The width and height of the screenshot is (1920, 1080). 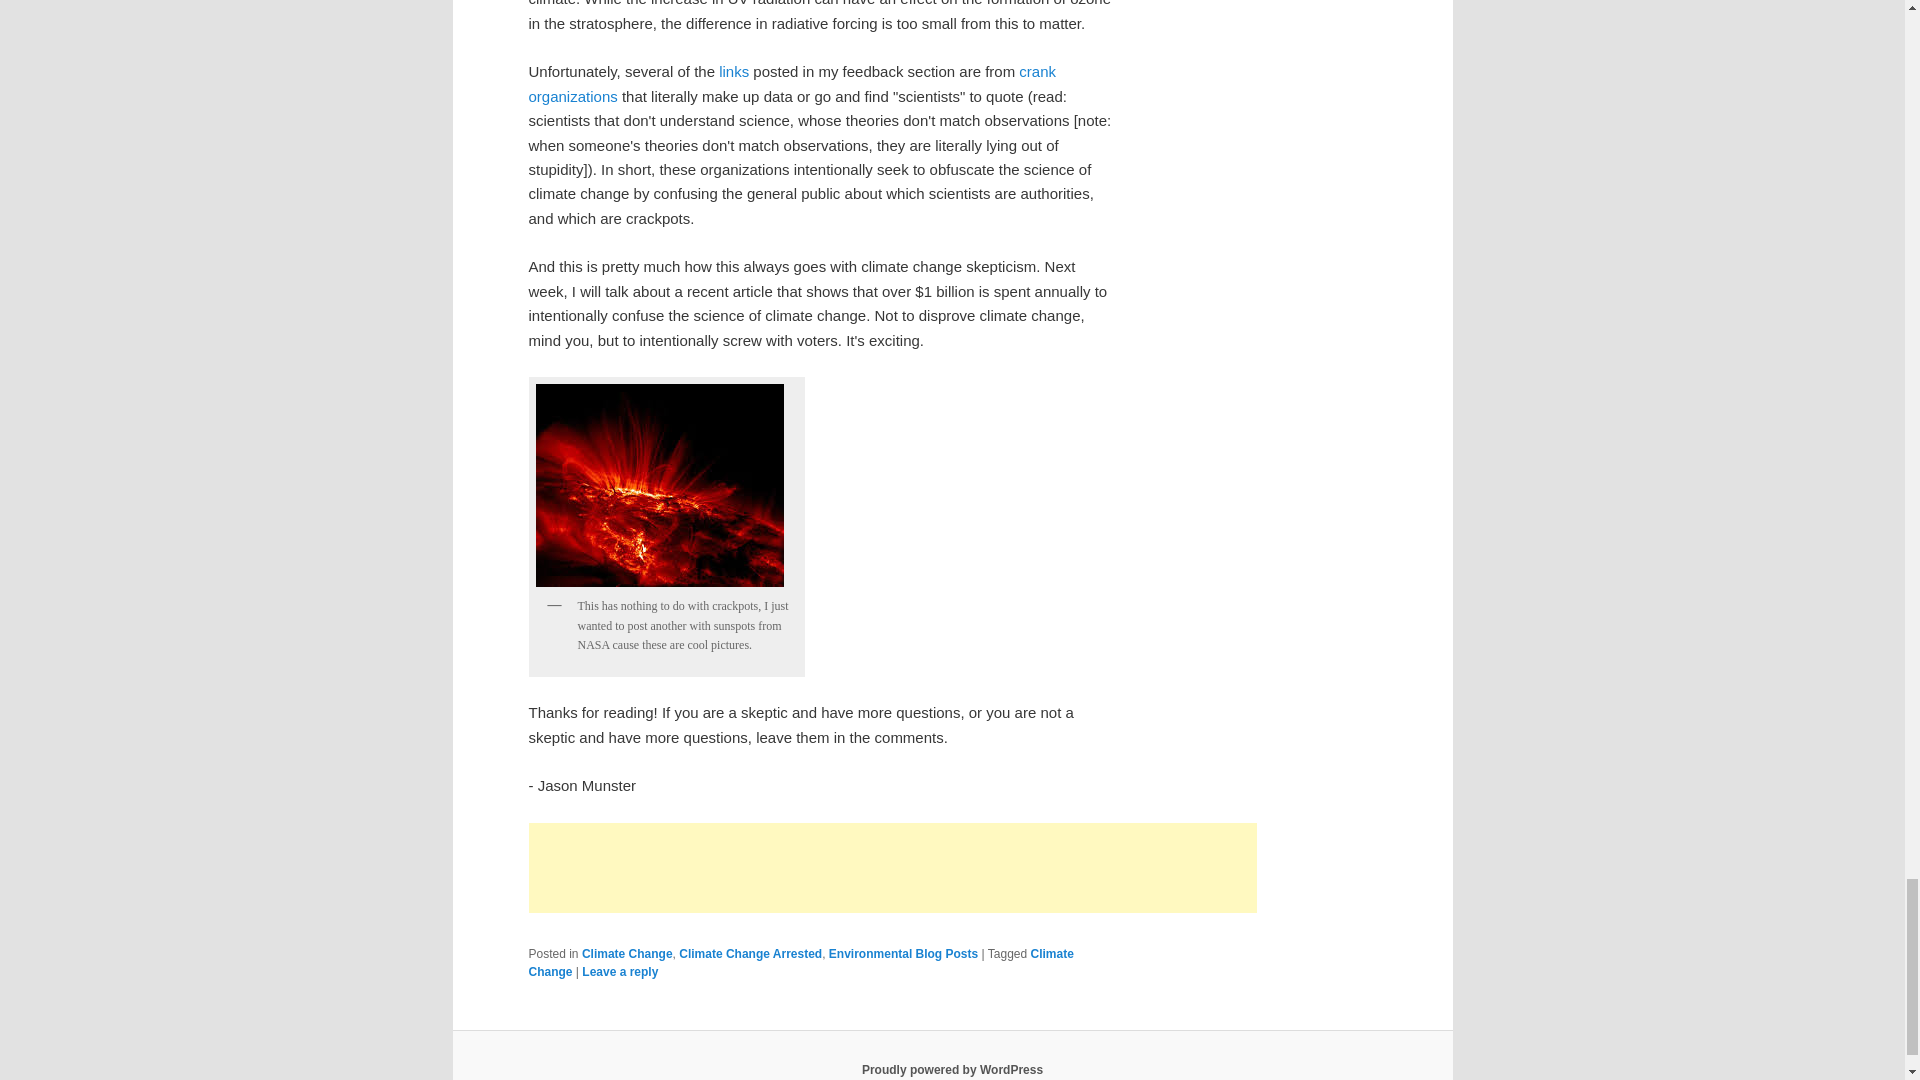 I want to click on Climate Change, so click(x=627, y=954).